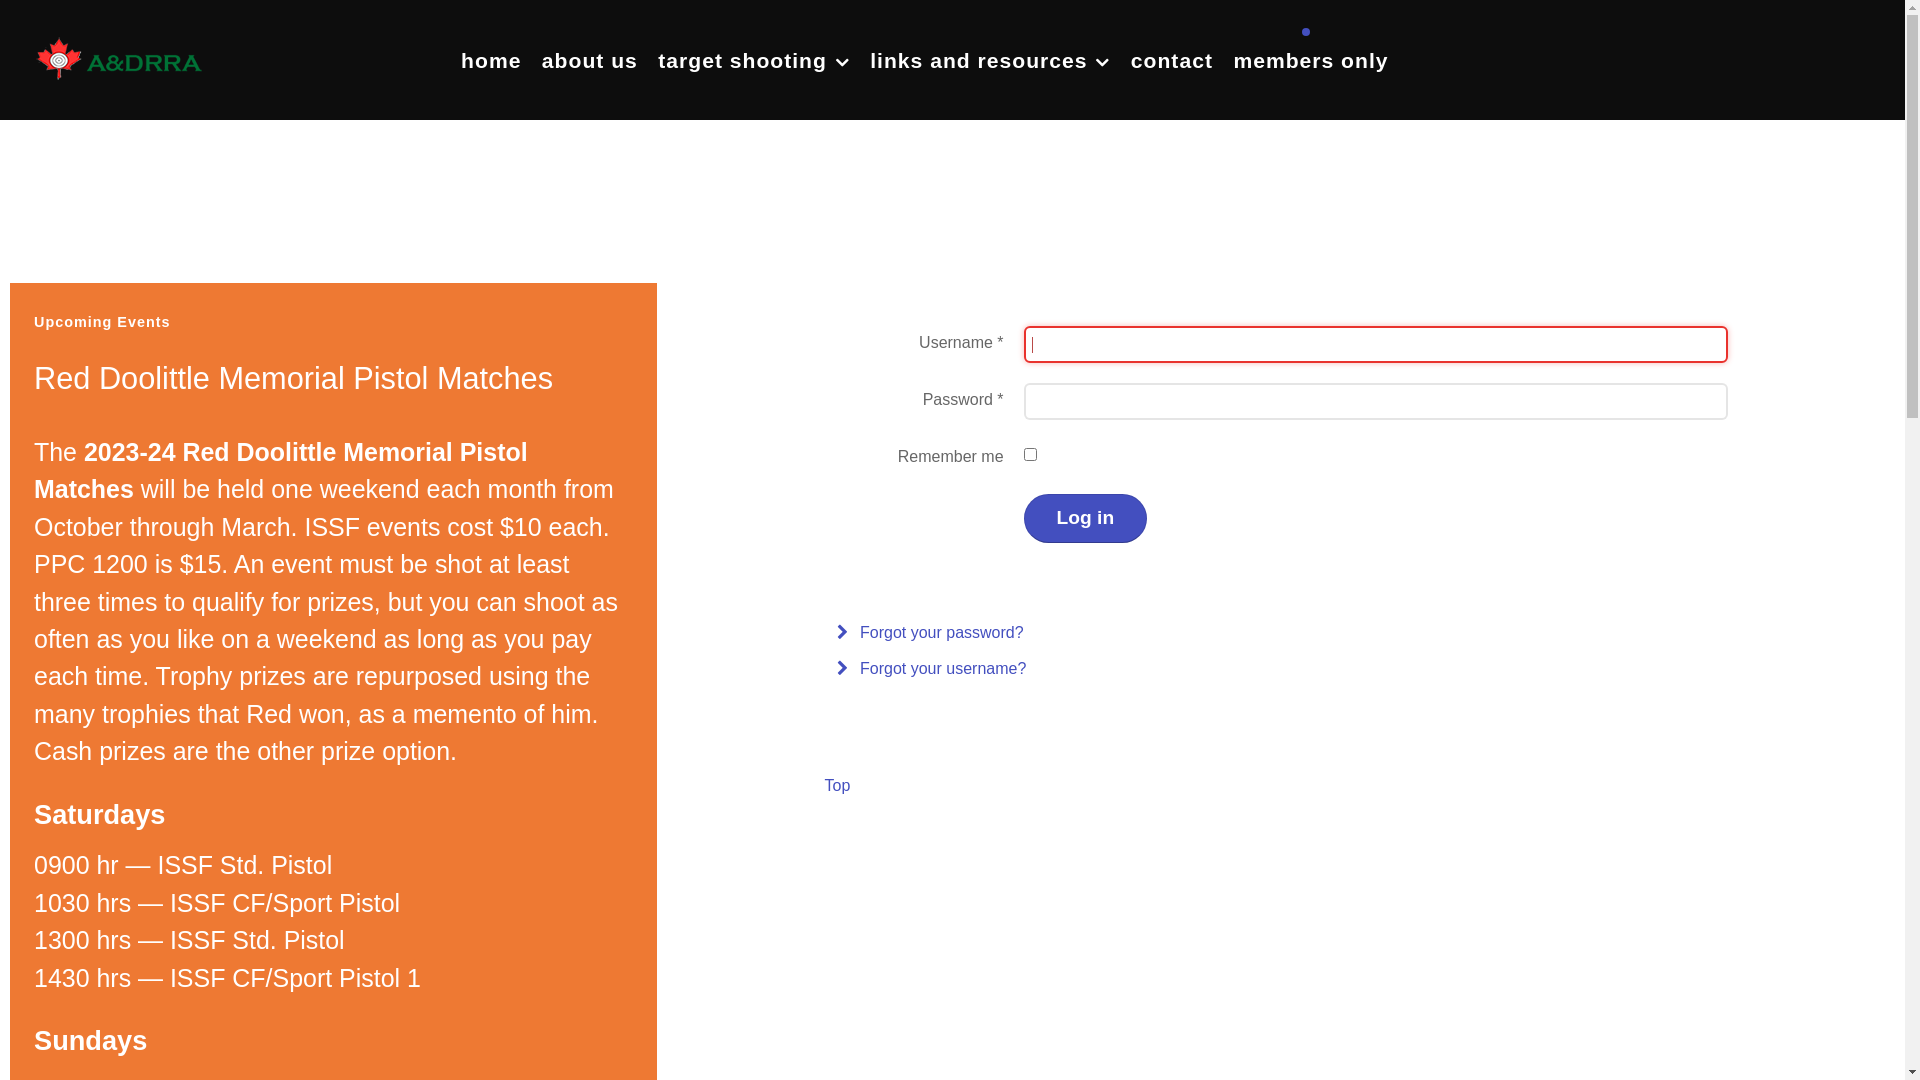 The width and height of the screenshot is (1920, 1080). What do you see at coordinates (1086, 518) in the screenshot?
I see `Log in` at bounding box center [1086, 518].